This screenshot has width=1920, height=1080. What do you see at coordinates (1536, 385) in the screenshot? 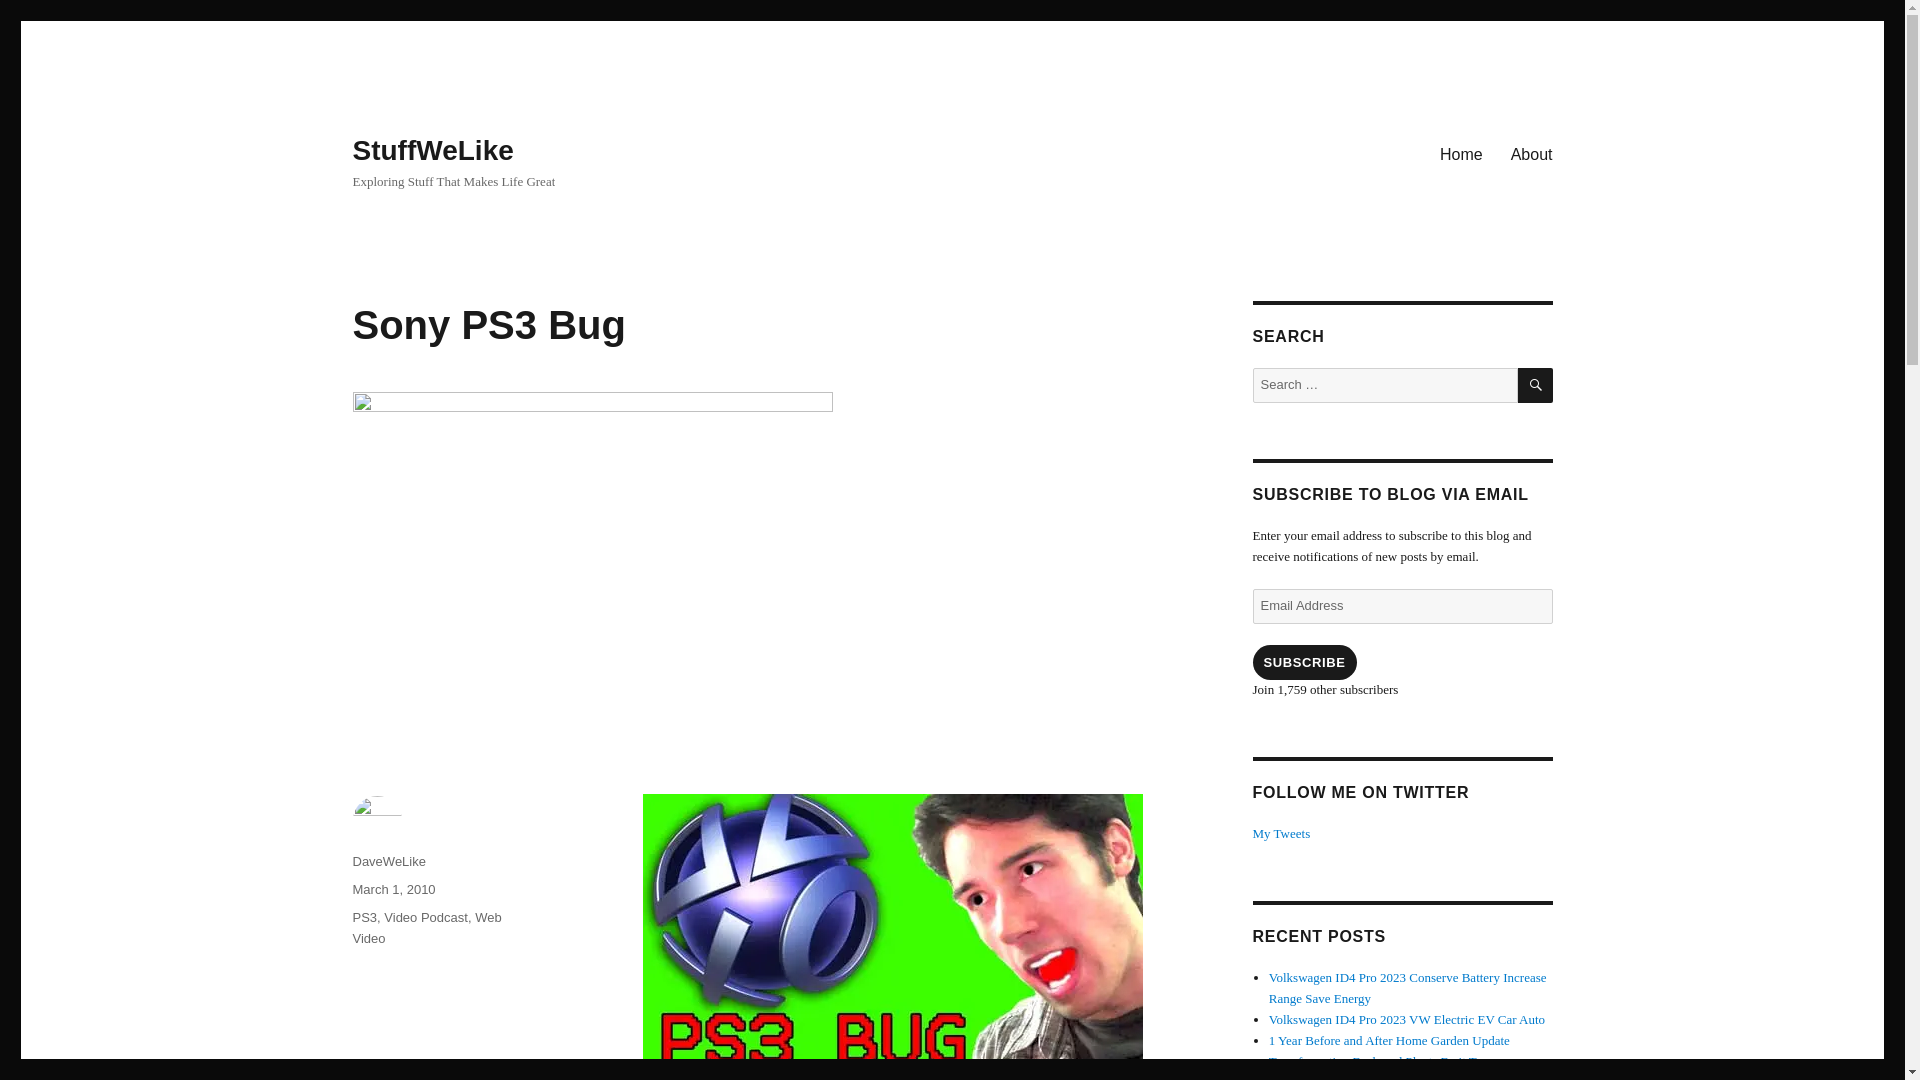
I see `SEARCH` at bounding box center [1536, 385].